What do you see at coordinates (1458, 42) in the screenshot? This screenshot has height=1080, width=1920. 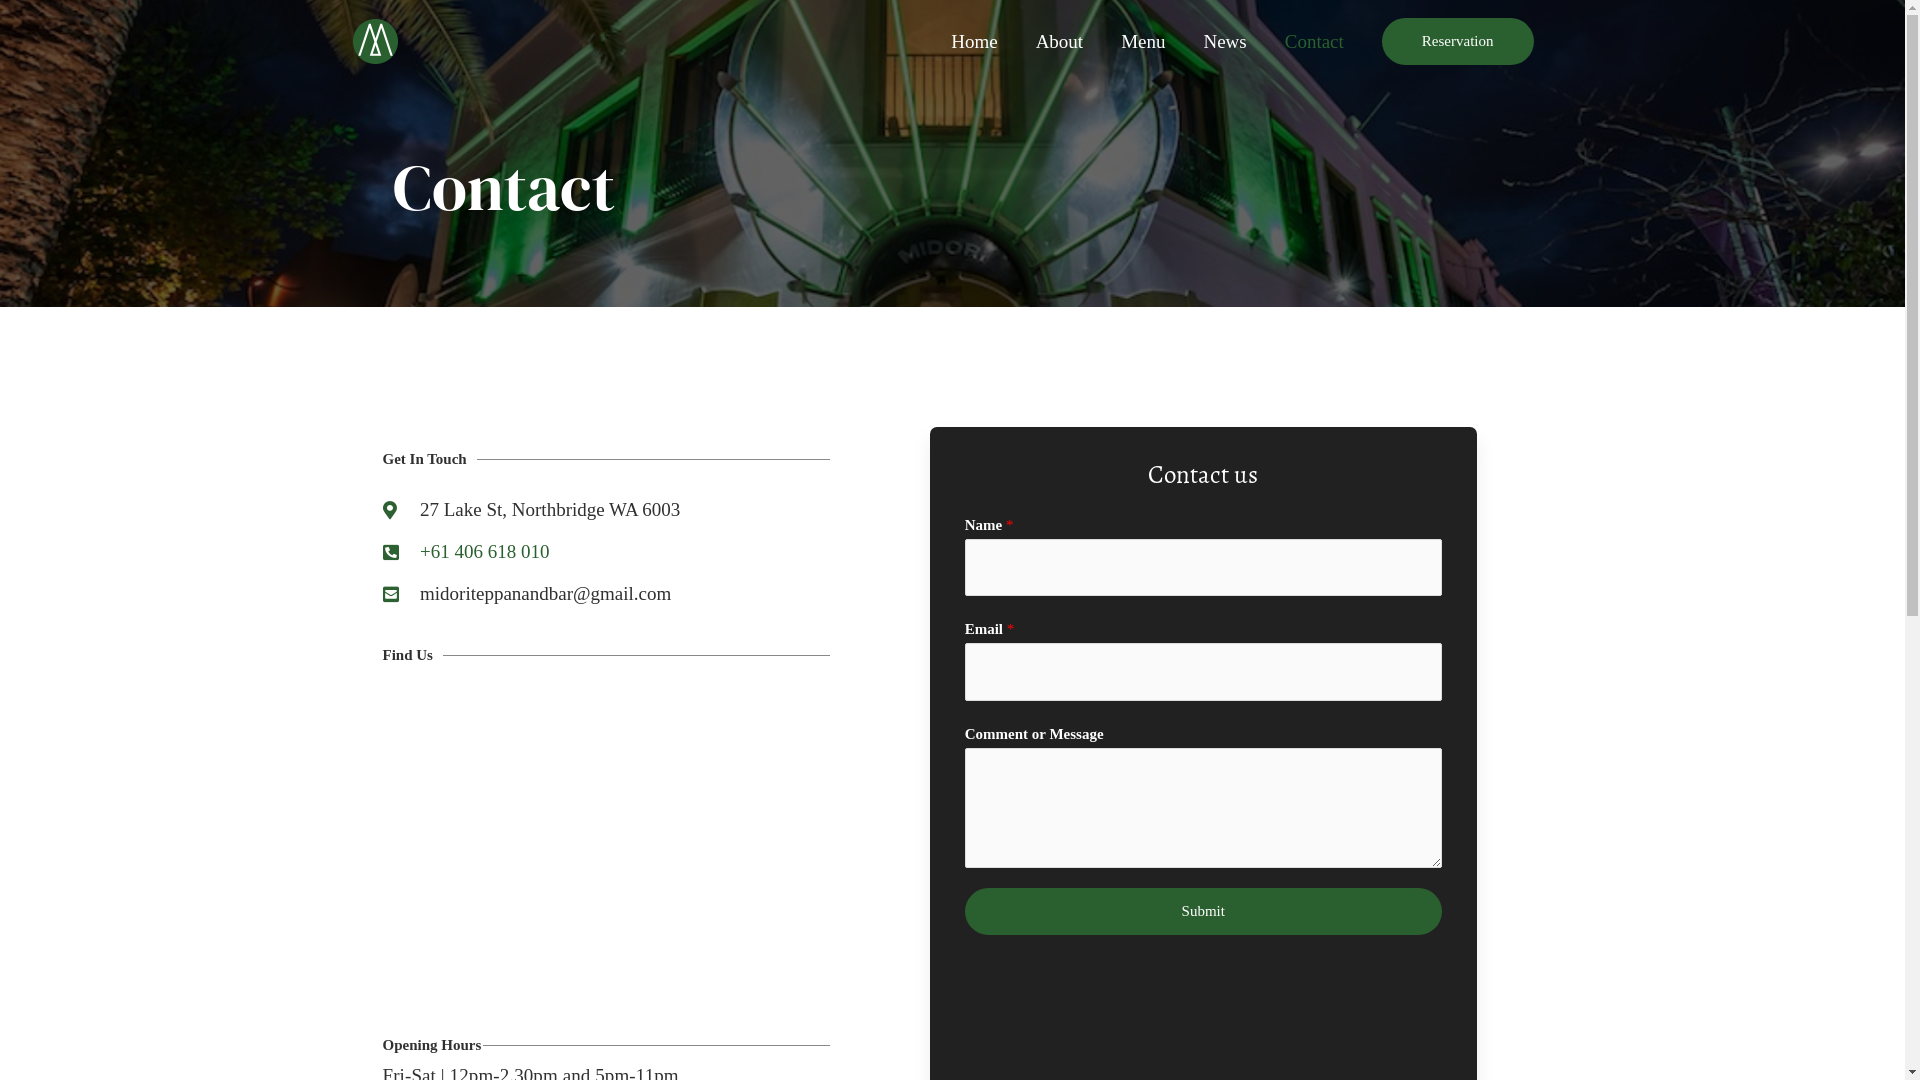 I see `Reservation` at bounding box center [1458, 42].